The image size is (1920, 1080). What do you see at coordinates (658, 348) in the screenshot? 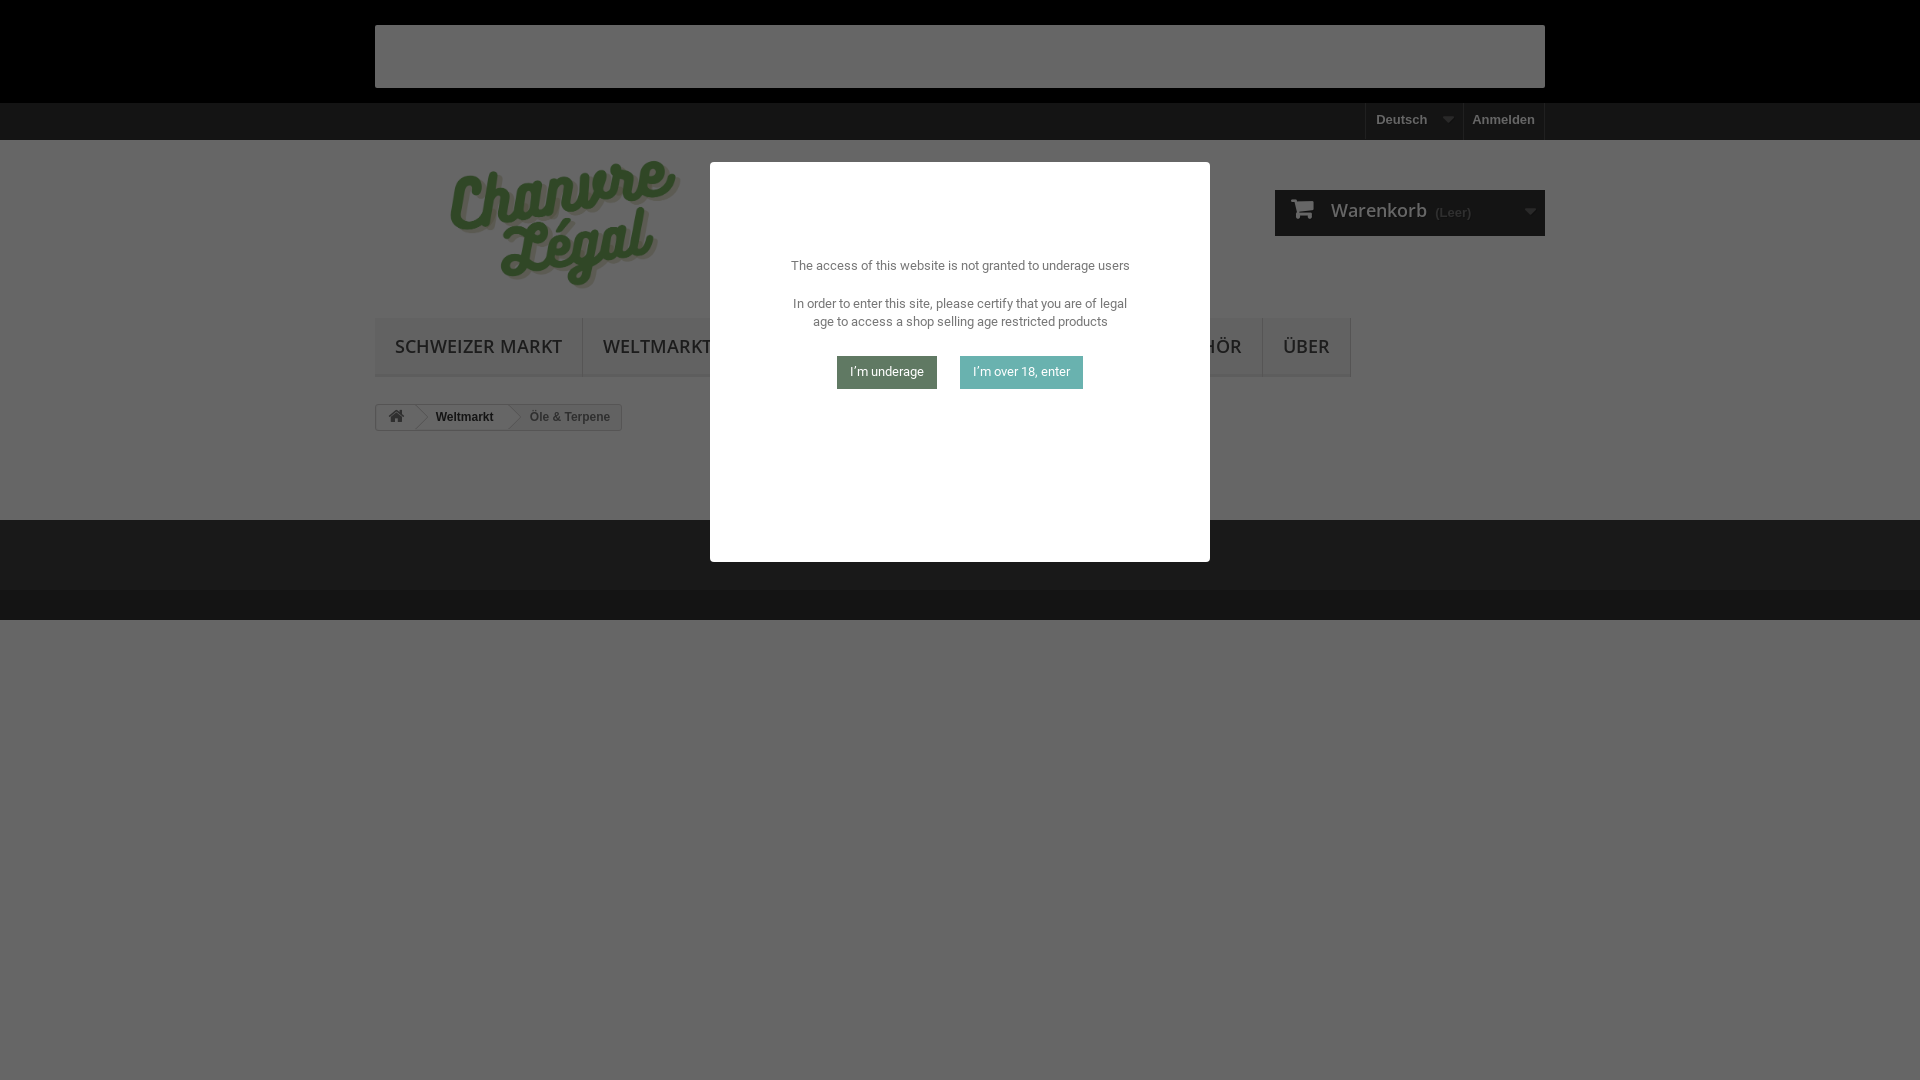
I see `WELTMARKT` at bounding box center [658, 348].